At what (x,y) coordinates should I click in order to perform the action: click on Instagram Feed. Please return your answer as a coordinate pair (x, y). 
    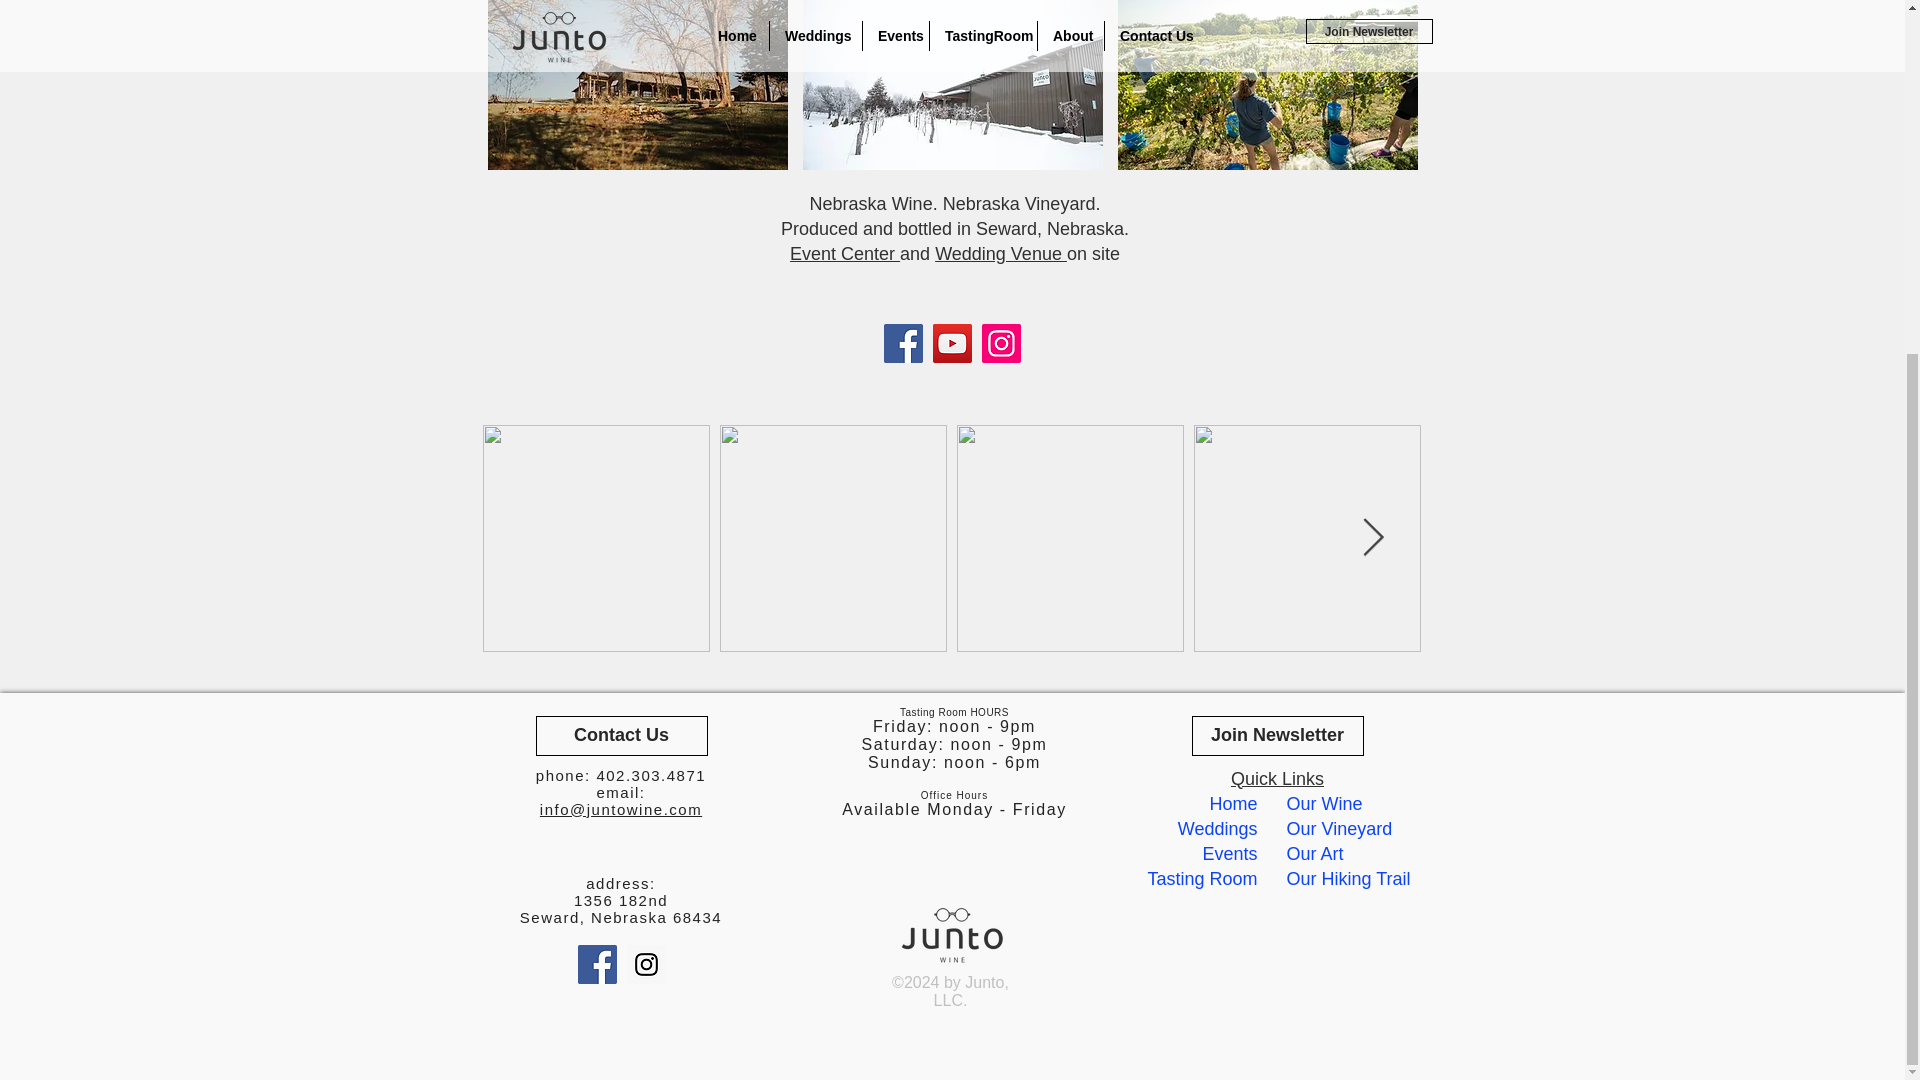
    Looking at the image, I should click on (952, 539).